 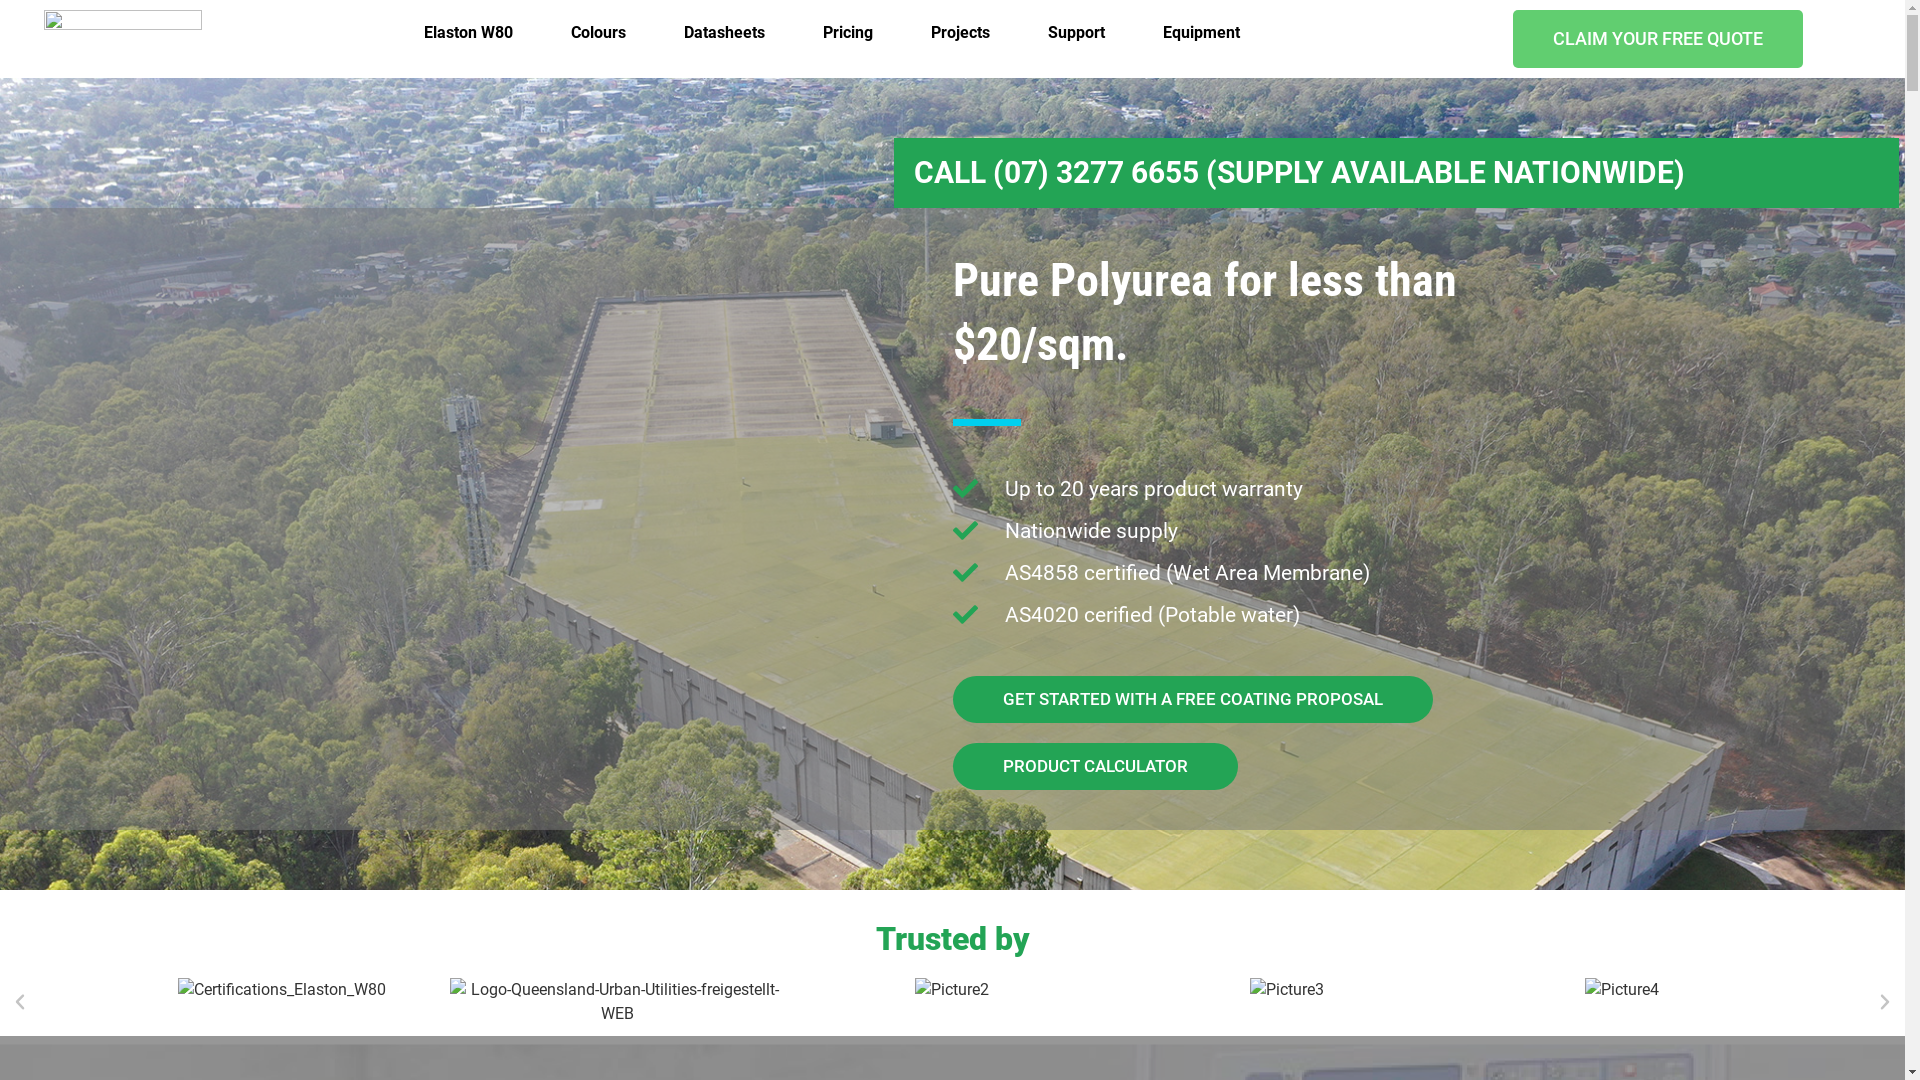 I want to click on Projects, so click(x=960, y=33).